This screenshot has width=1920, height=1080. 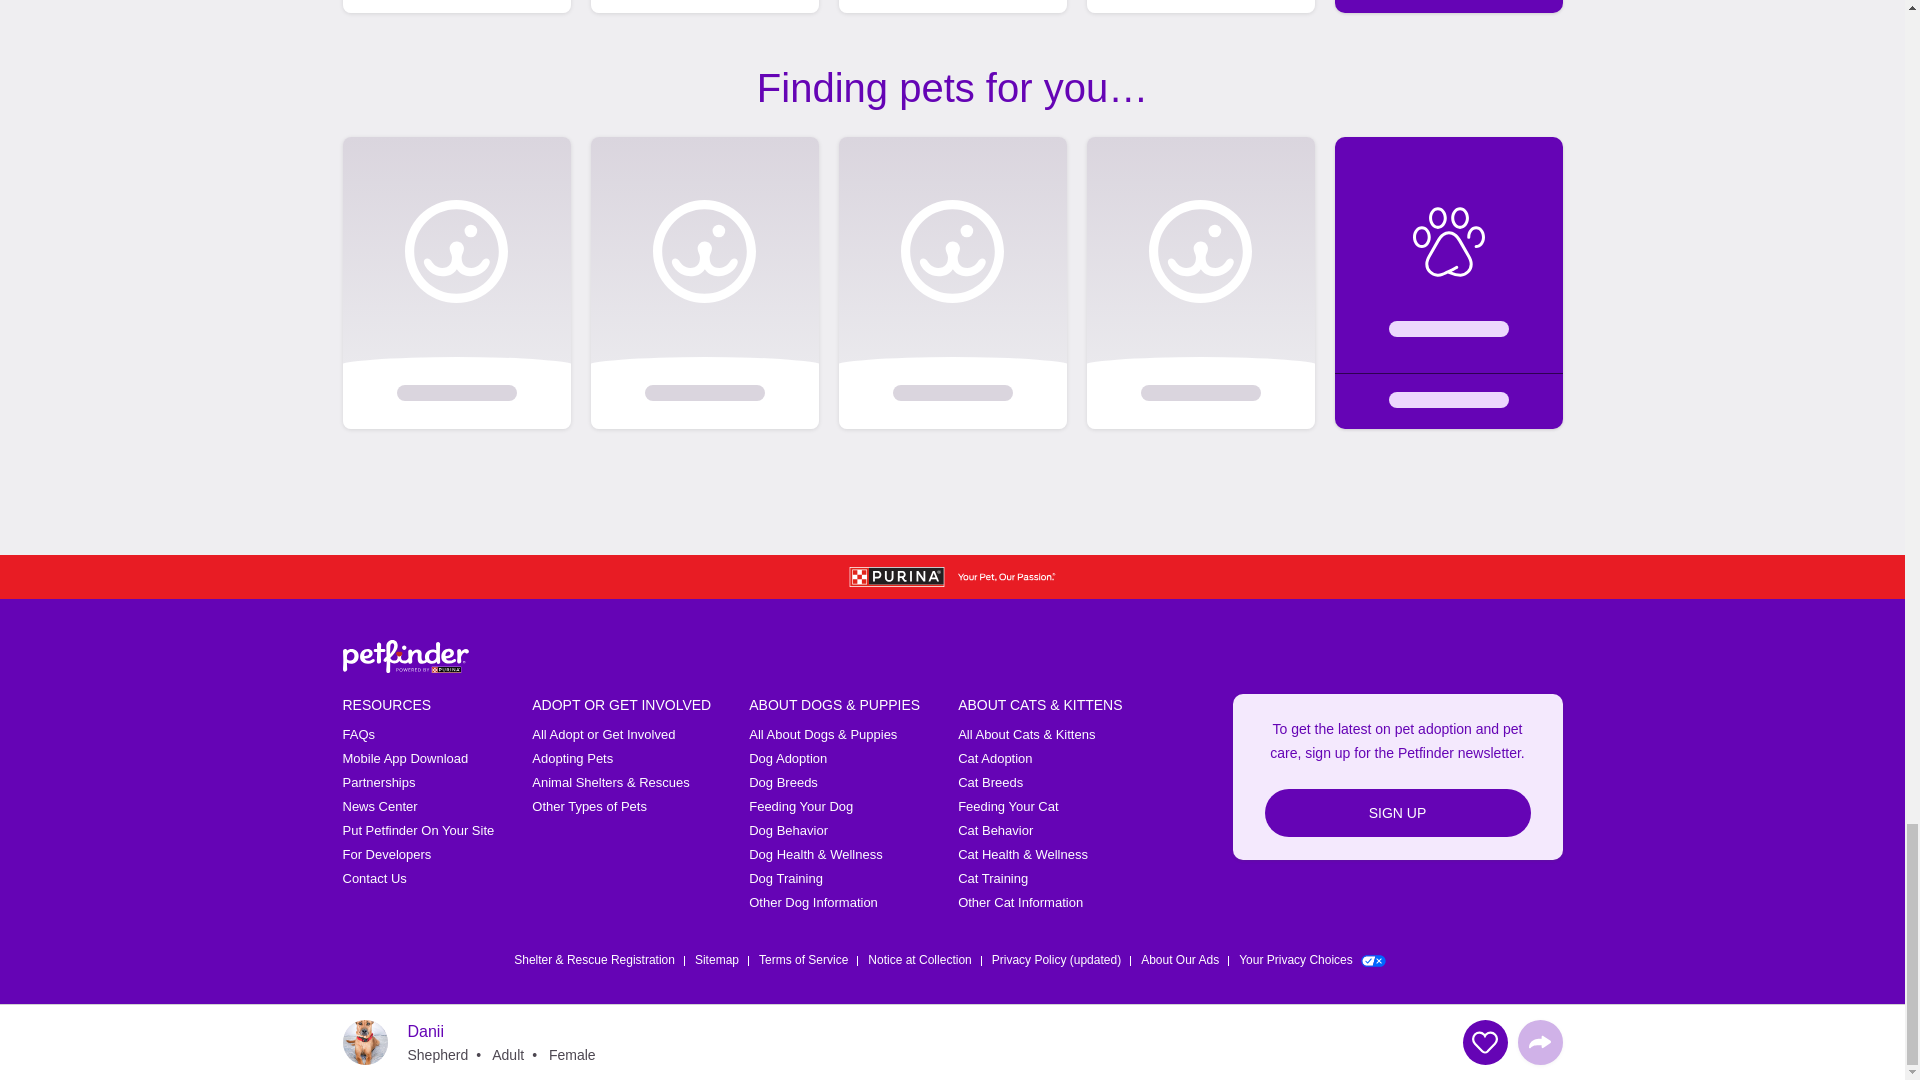 What do you see at coordinates (1446, 1044) in the screenshot?
I see `Instagram` at bounding box center [1446, 1044].